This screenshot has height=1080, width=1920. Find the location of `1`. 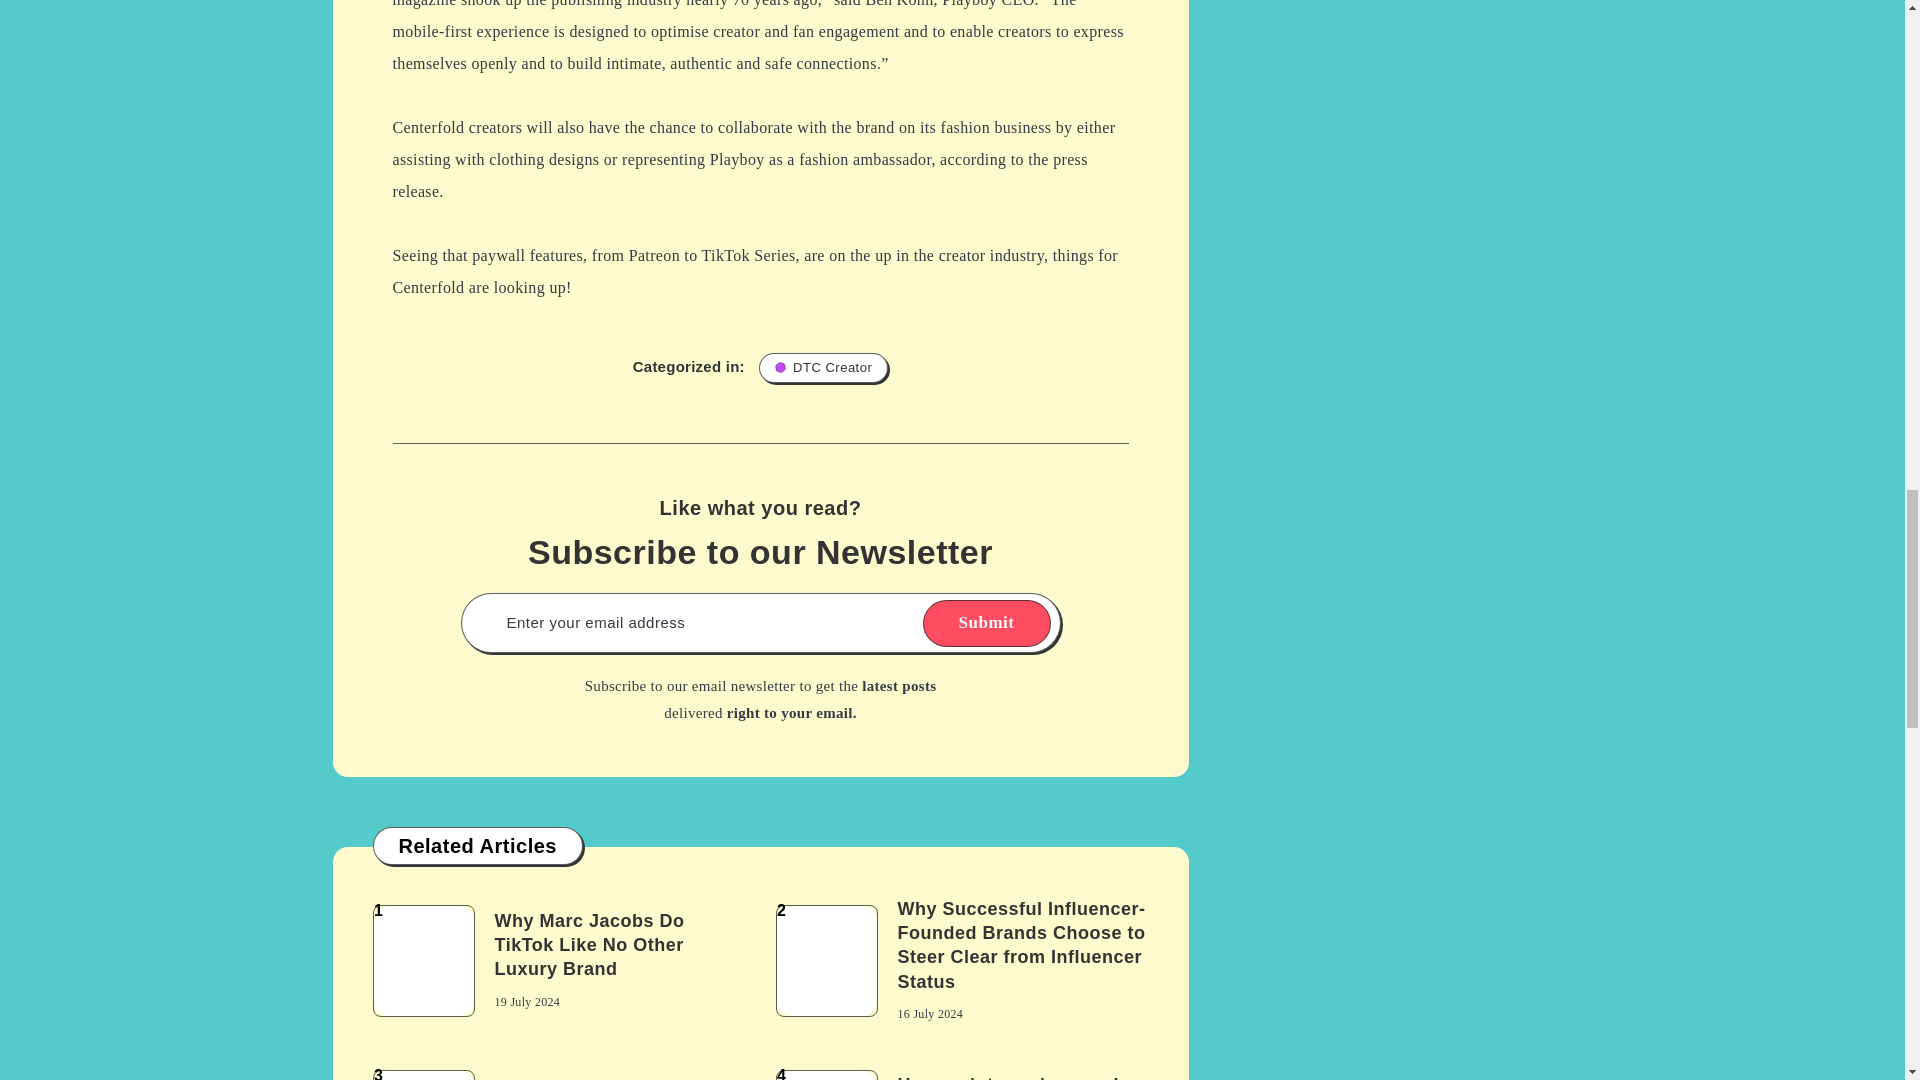

1 is located at coordinates (423, 961).